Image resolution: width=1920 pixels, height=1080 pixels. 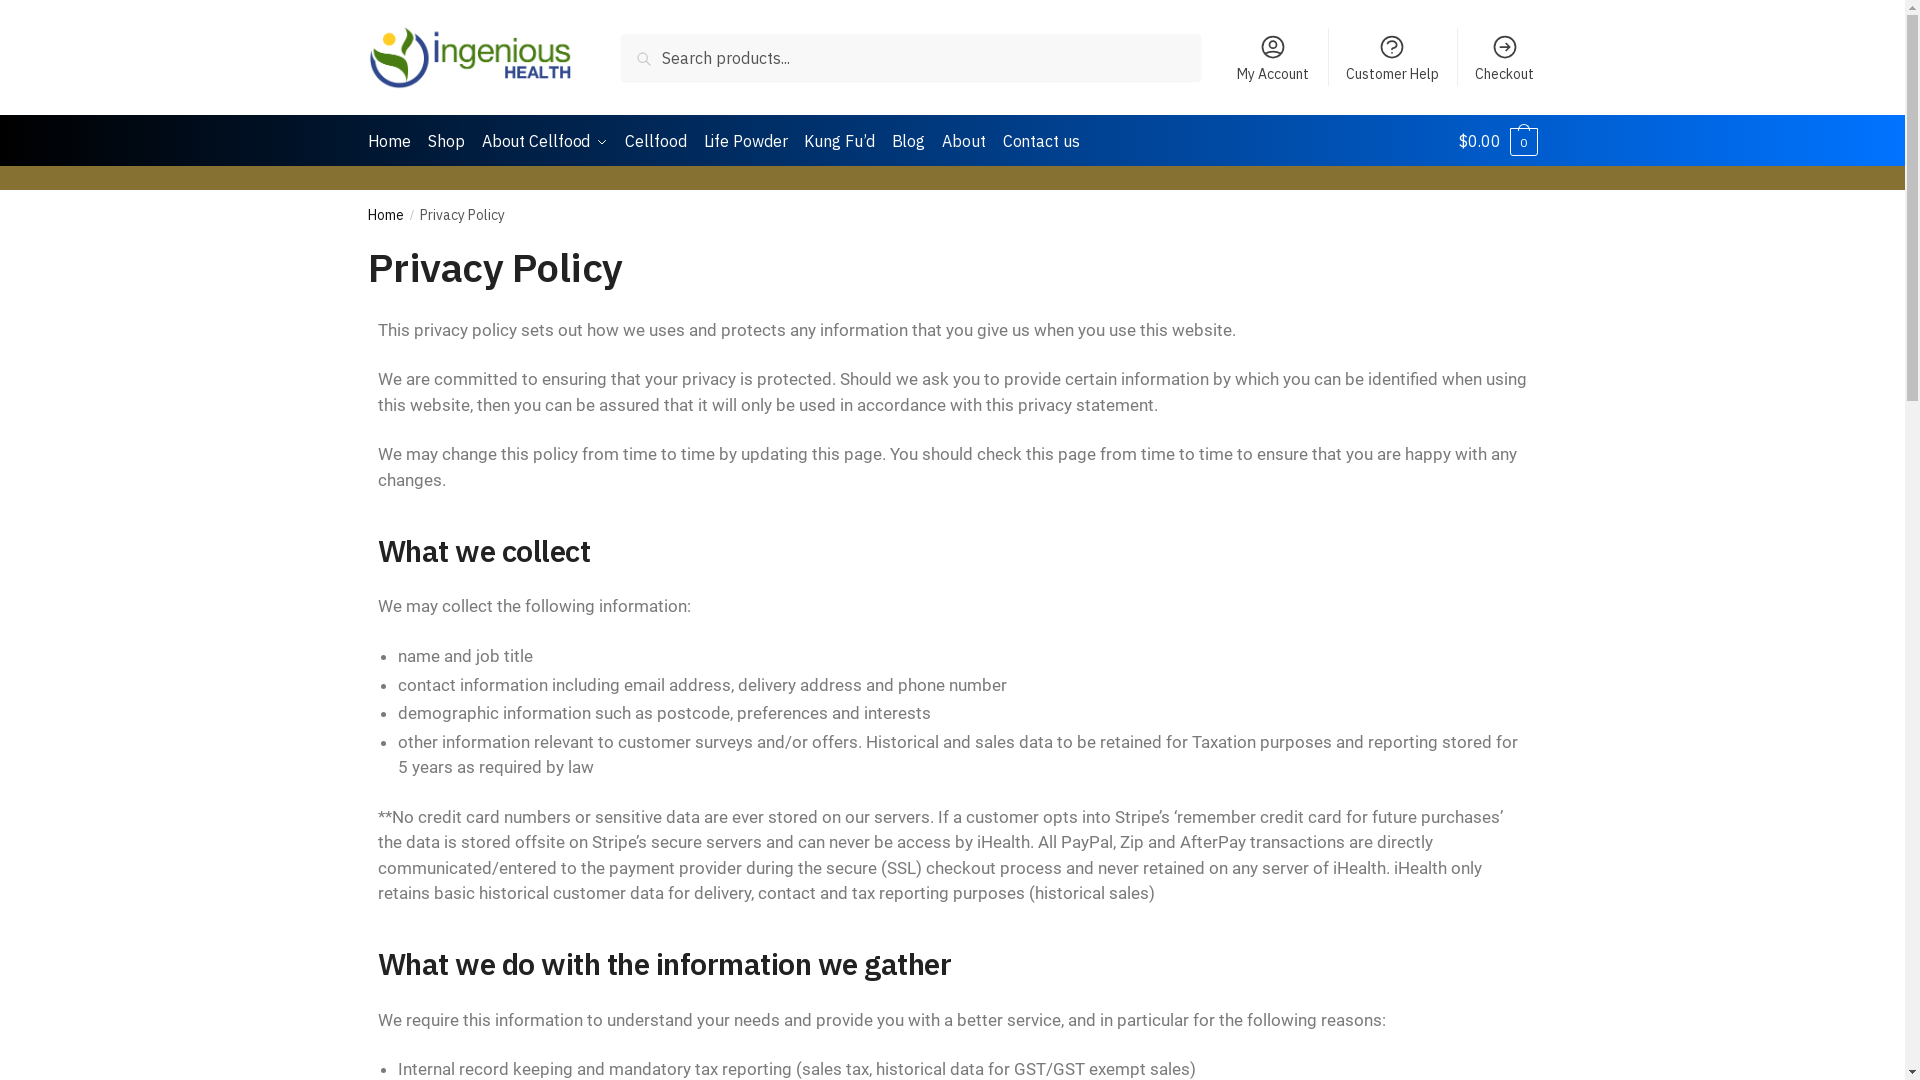 I want to click on Contact us, so click(x=1041, y=141).